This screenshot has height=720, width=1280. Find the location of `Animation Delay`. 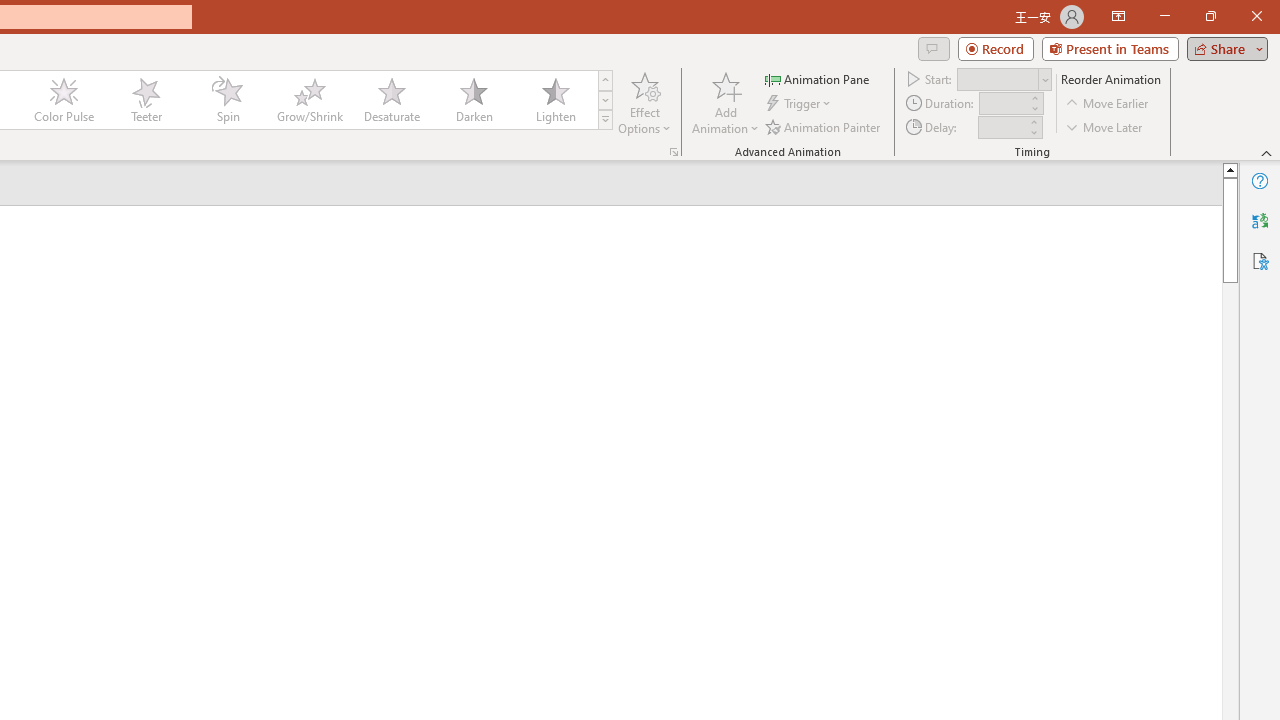

Animation Delay is located at coordinates (1002, 127).